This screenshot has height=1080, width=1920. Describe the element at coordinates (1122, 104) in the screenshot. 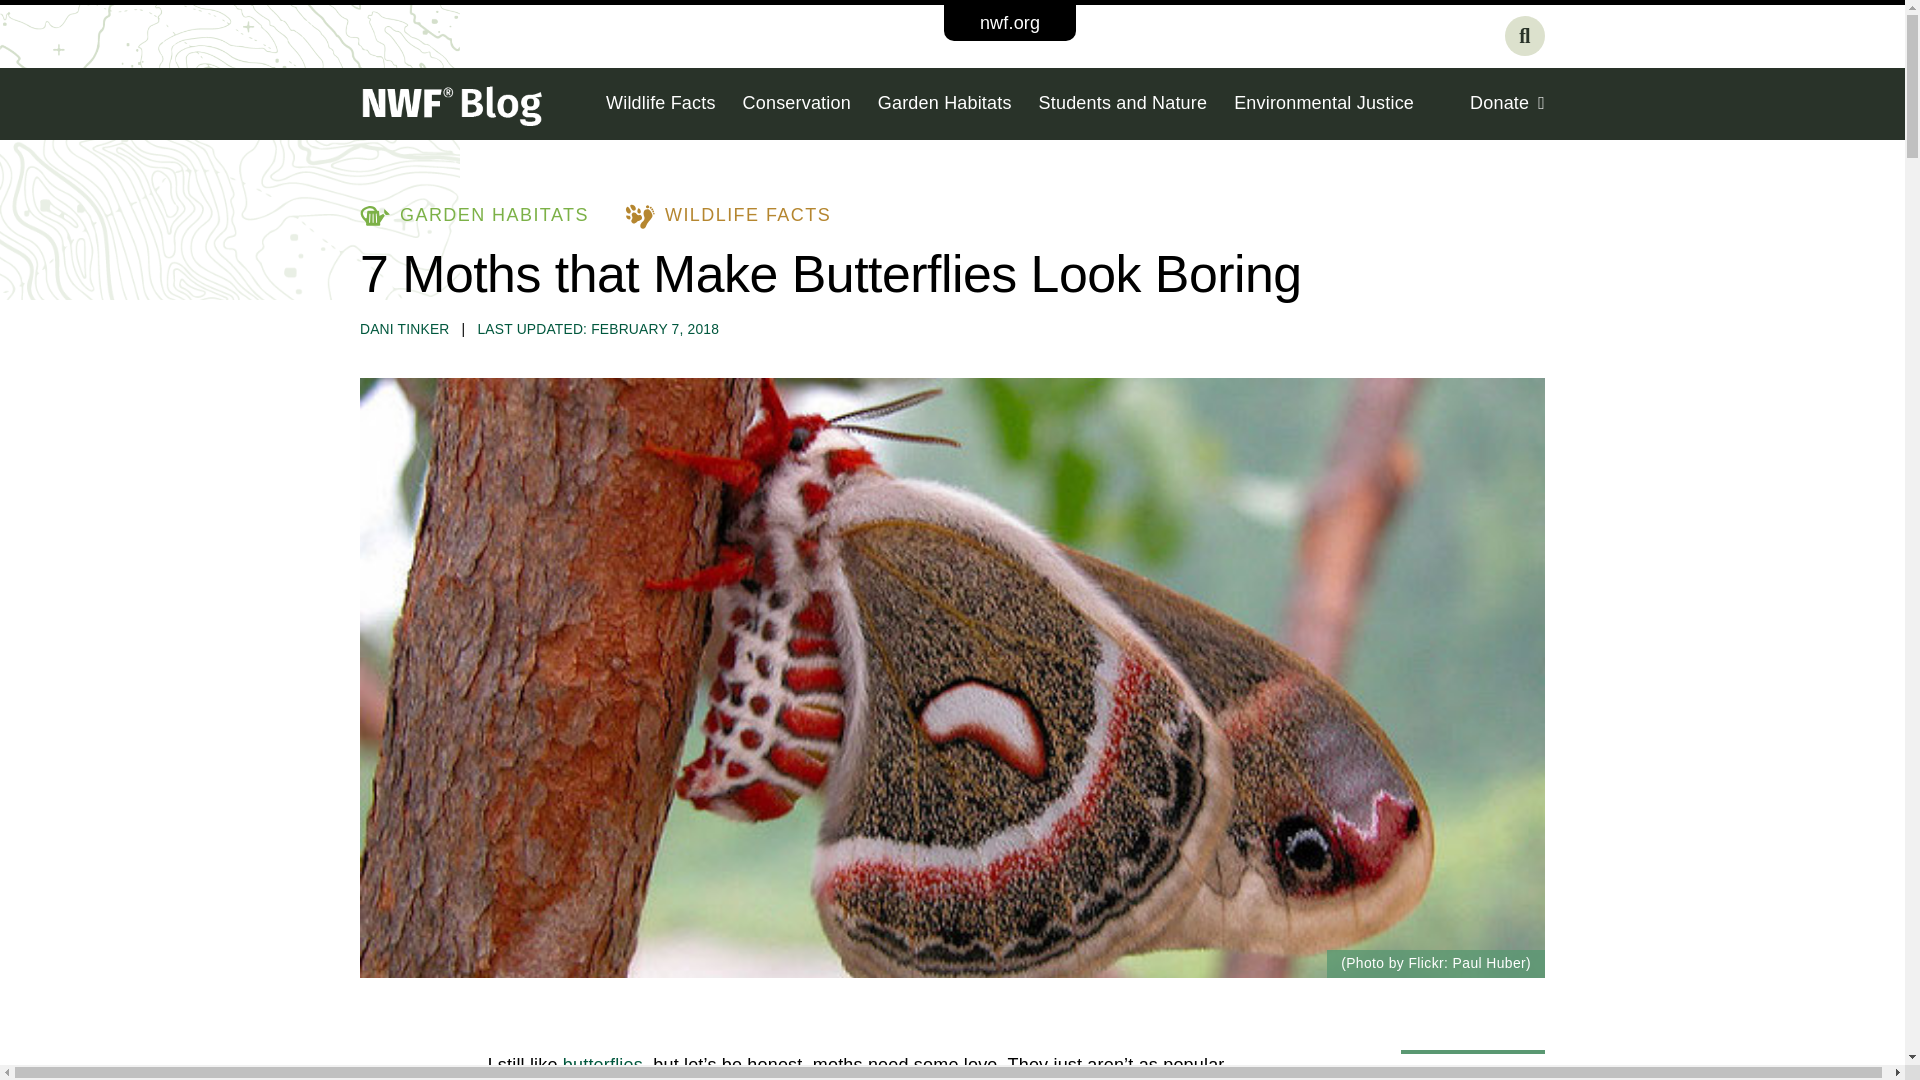

I see `Students and Nature` at that location.